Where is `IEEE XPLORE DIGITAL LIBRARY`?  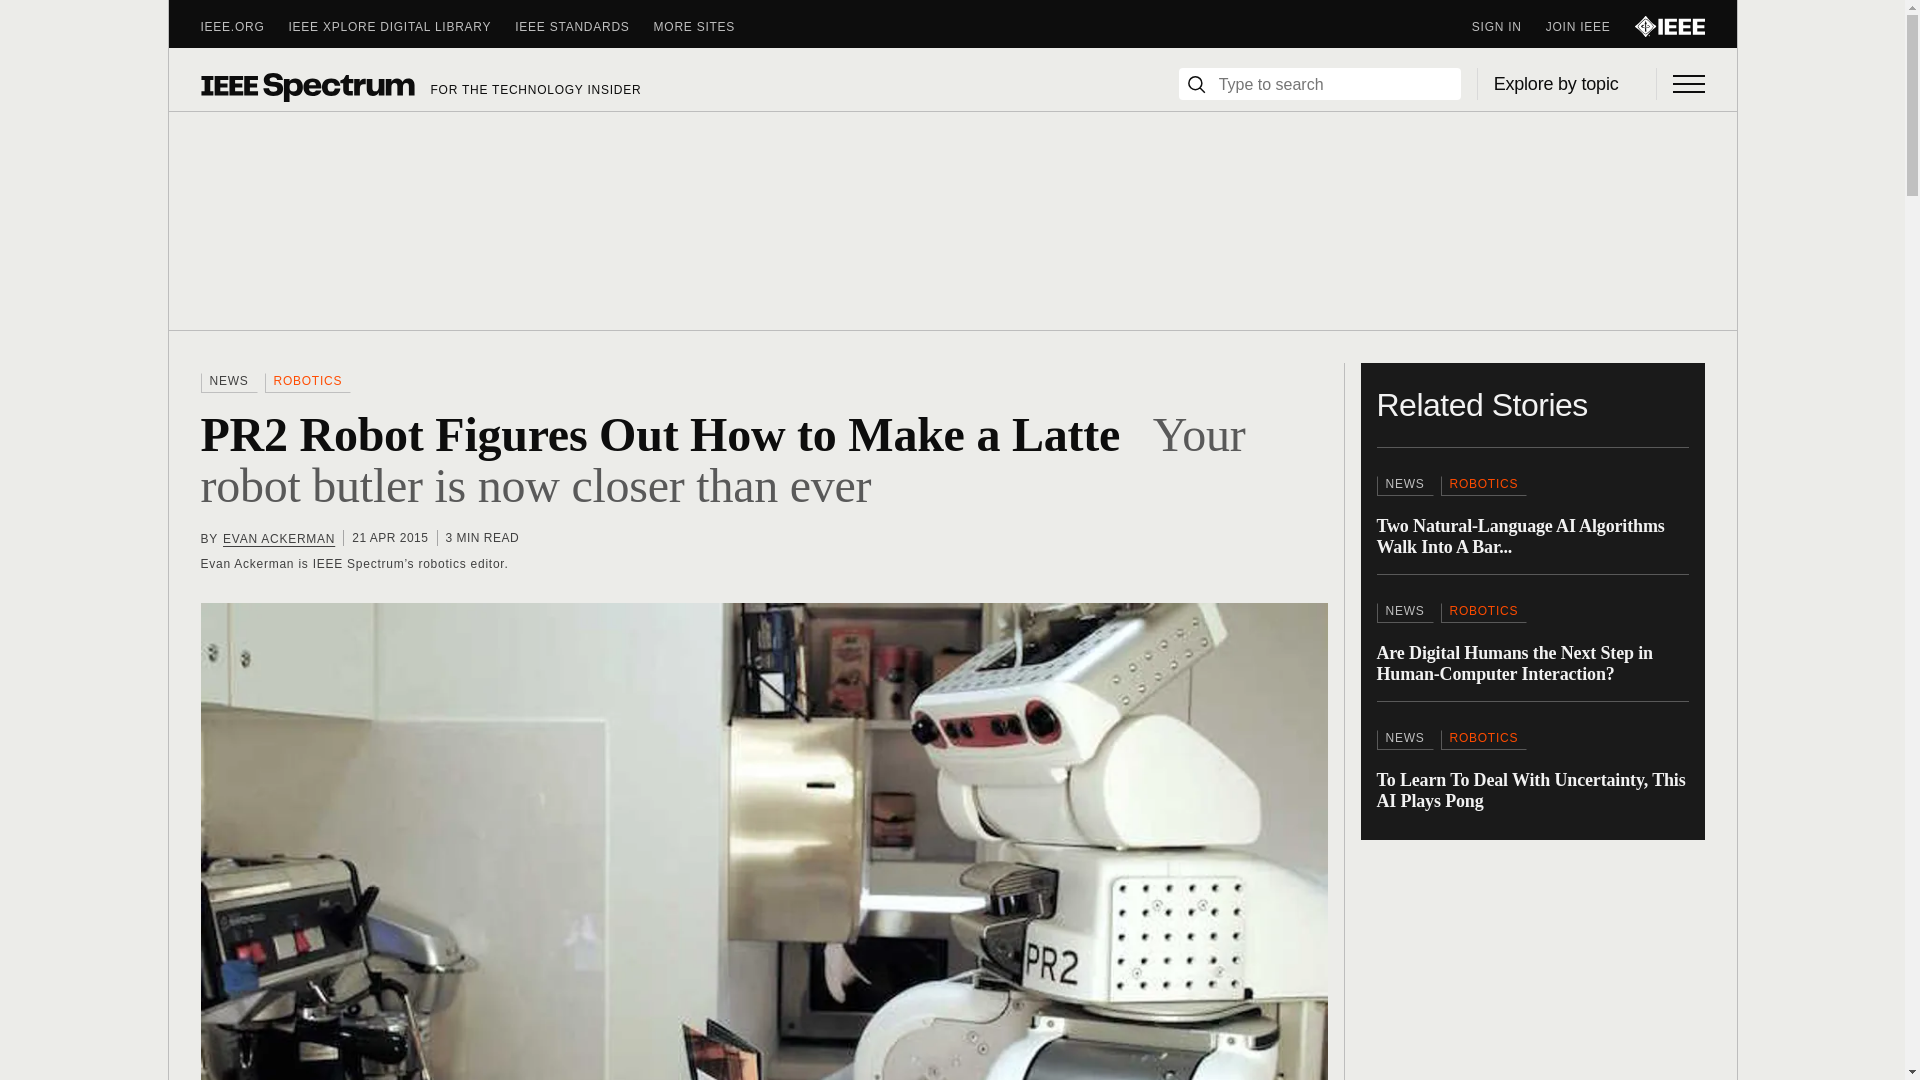
IEEE XPLORE DIGITAL LIBRARY is located at coordinates (402, 26).